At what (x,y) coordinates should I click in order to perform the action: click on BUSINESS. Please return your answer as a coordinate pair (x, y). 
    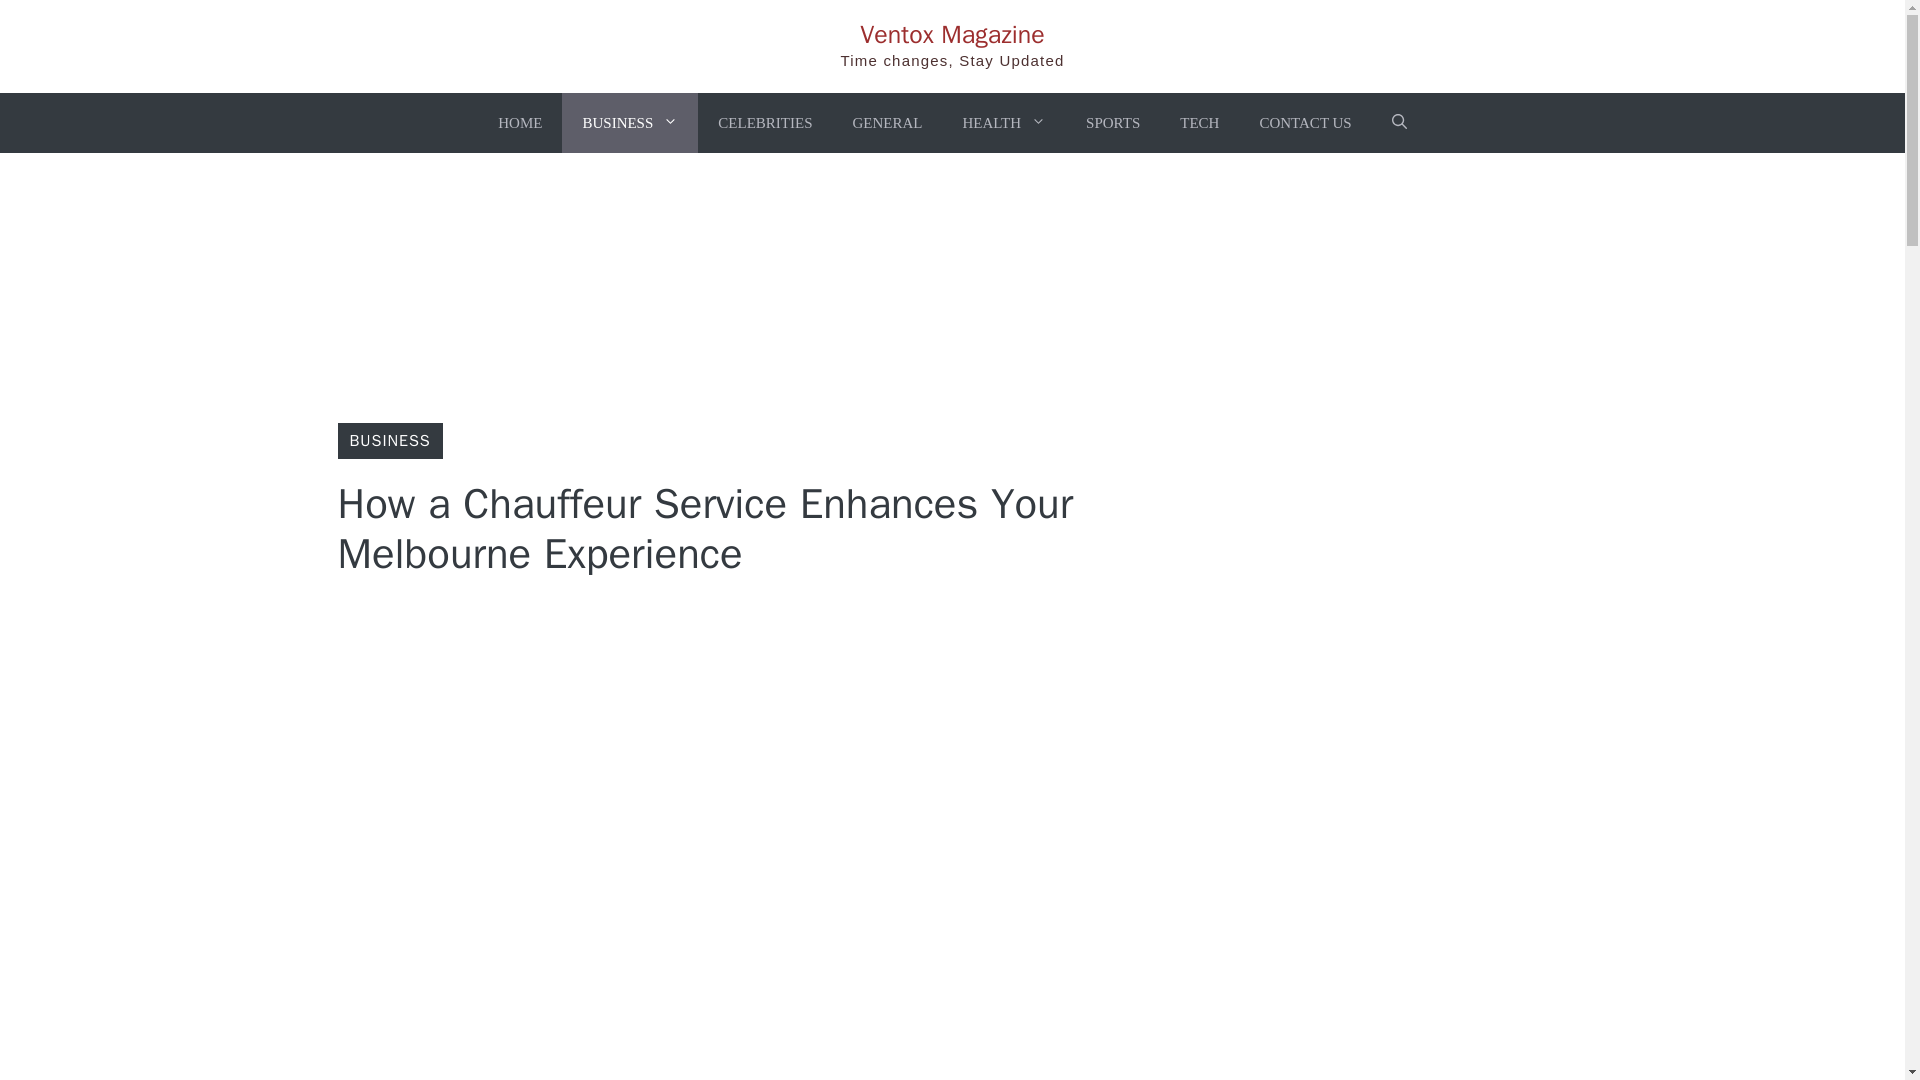
    Looking at the image, I should click on (630, 122).